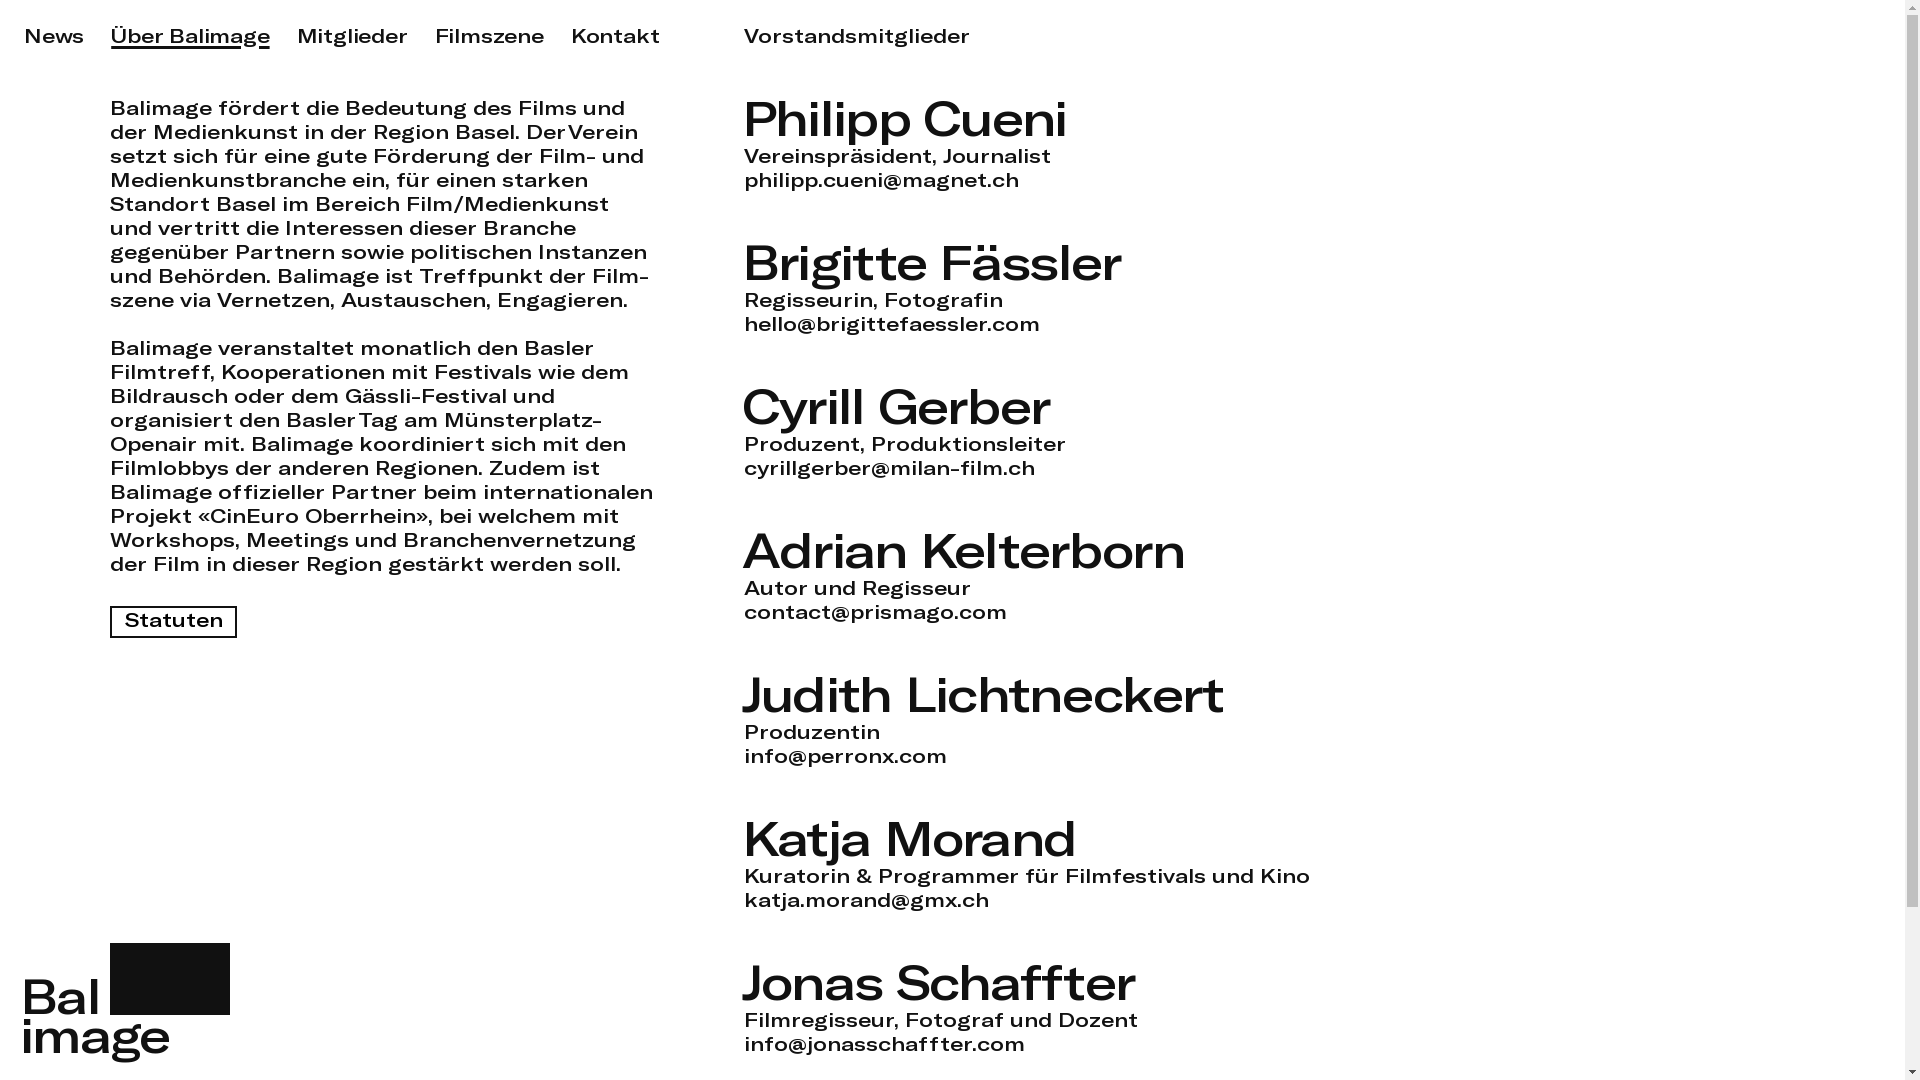  What do you see at coordinates (866, 900) in the screenshot?
I see `katja.morand@gmx.ch` at bounding box center [866, 900].